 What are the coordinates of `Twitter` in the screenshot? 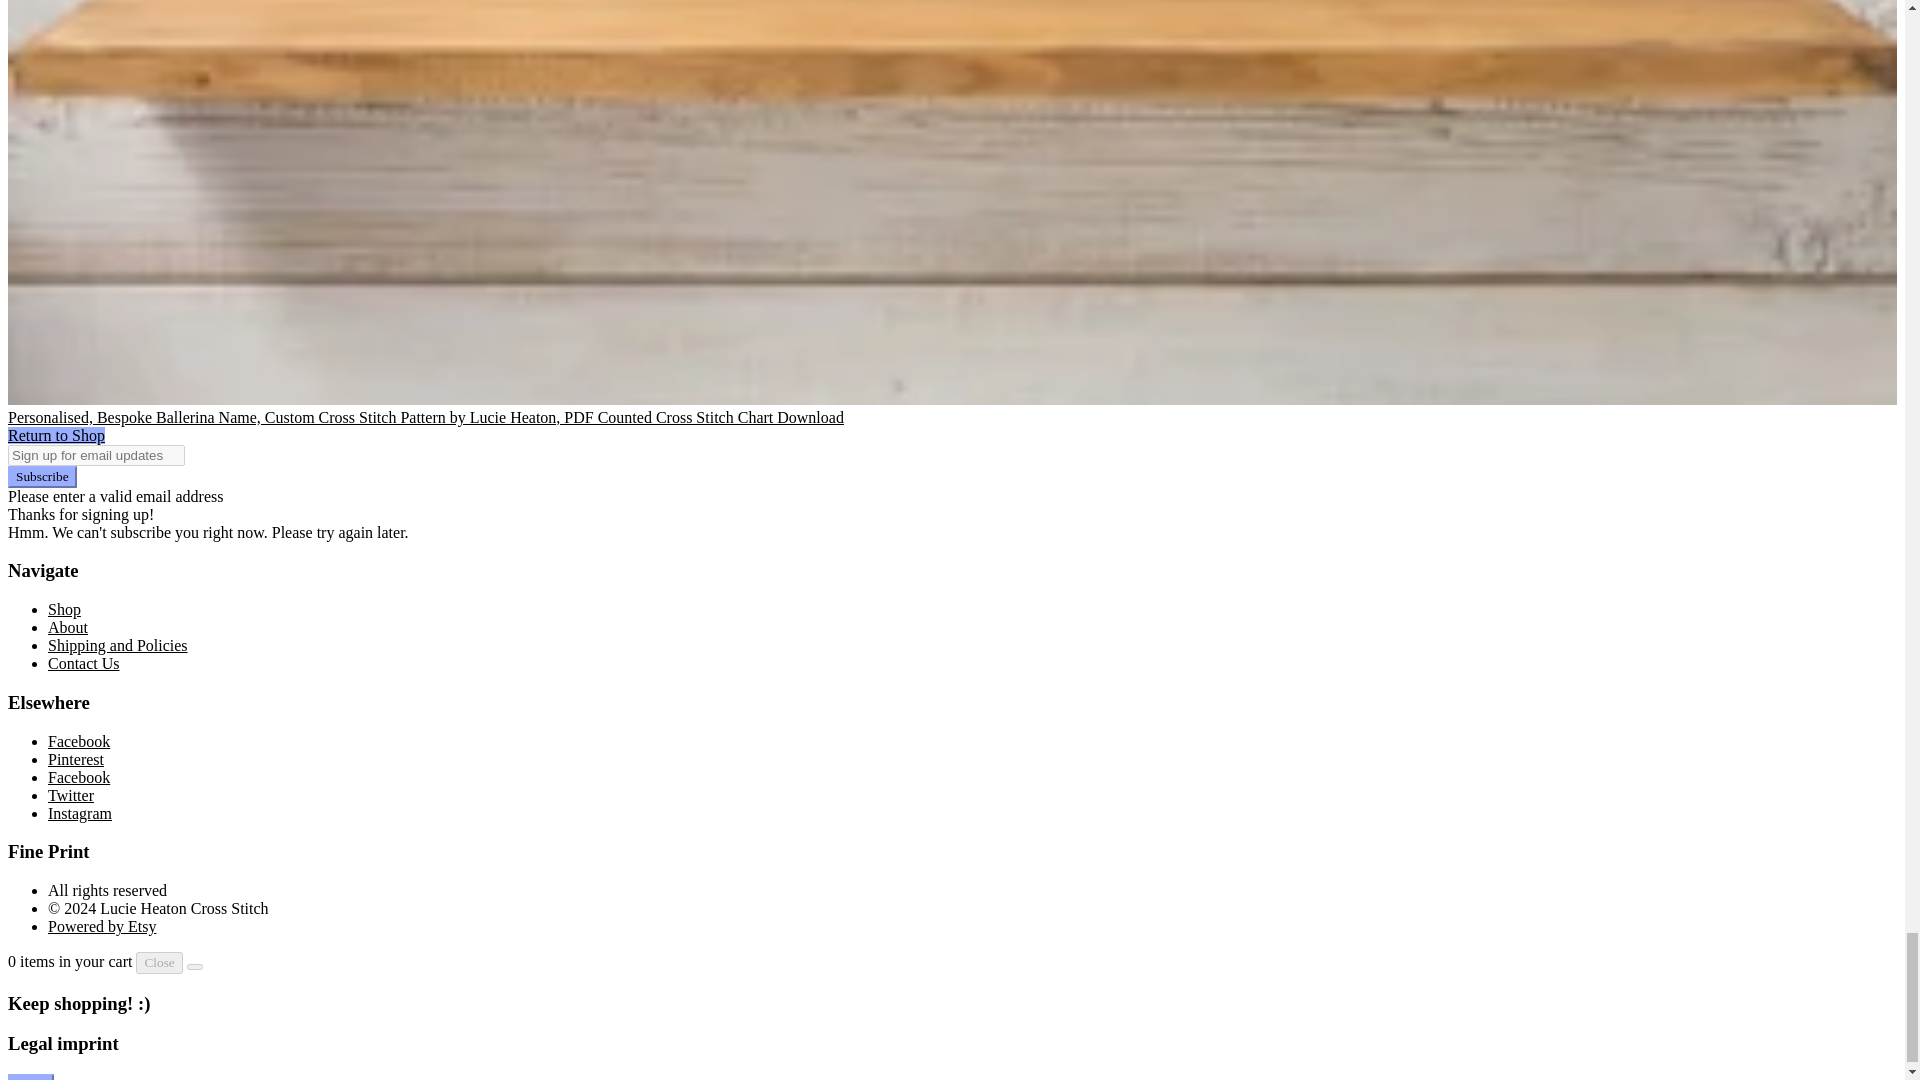 It's located at (71, 795).